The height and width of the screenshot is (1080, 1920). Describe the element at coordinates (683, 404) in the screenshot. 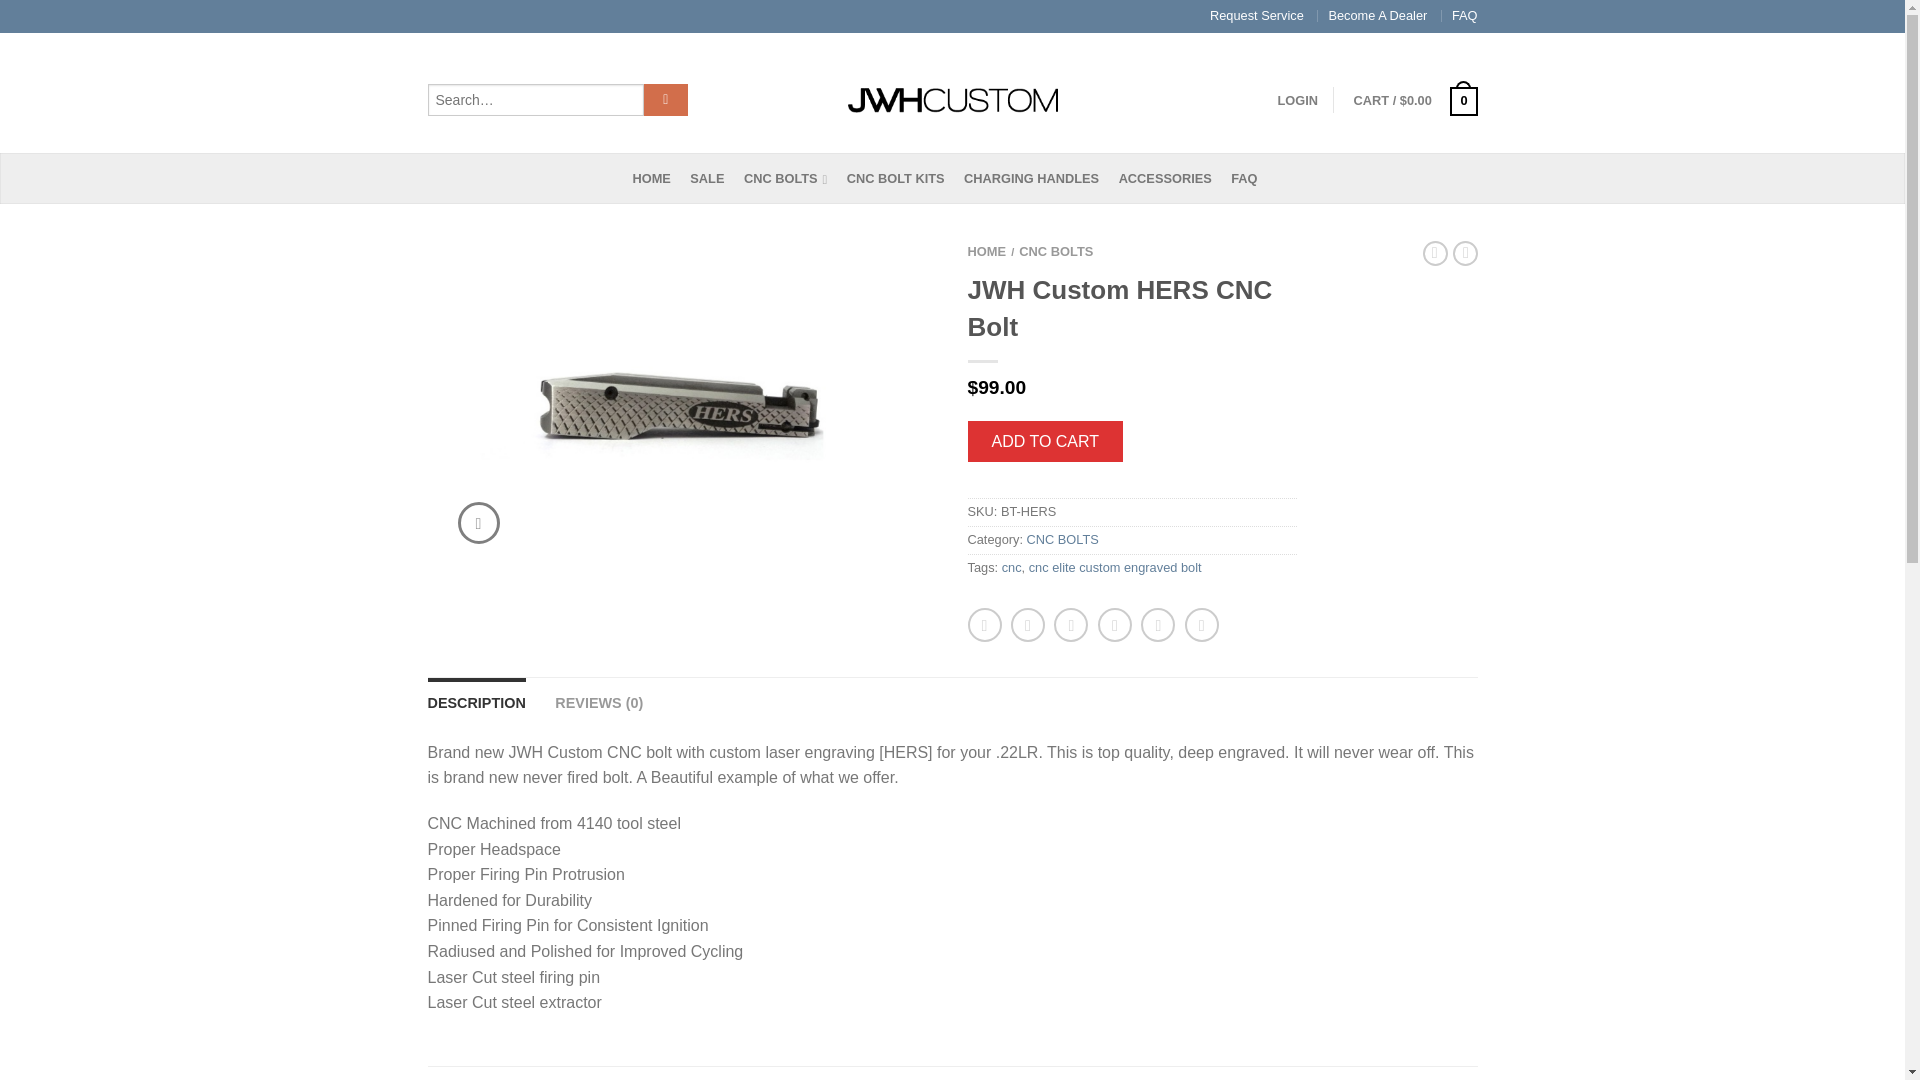

I see `DSC01035` at that location.